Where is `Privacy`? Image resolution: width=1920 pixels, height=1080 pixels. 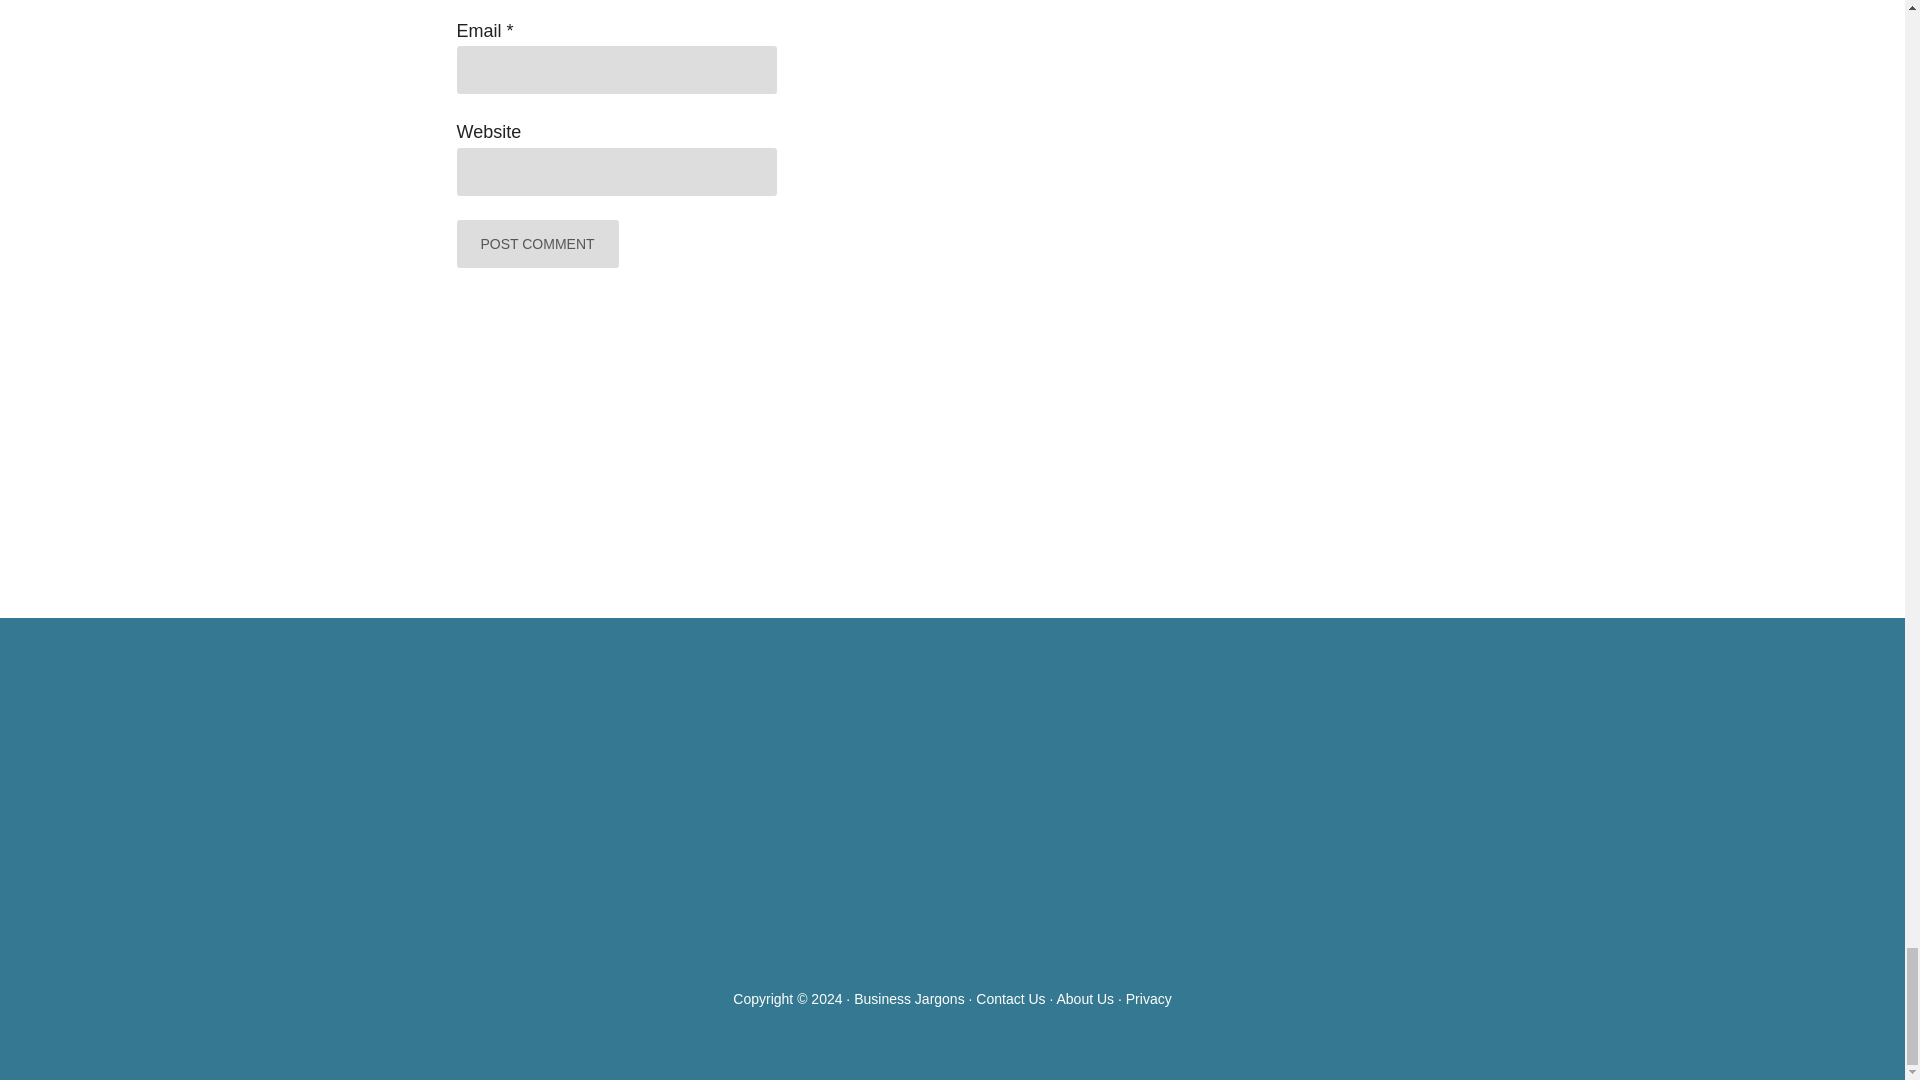
Privacy is located at coordinates (1148, 998).